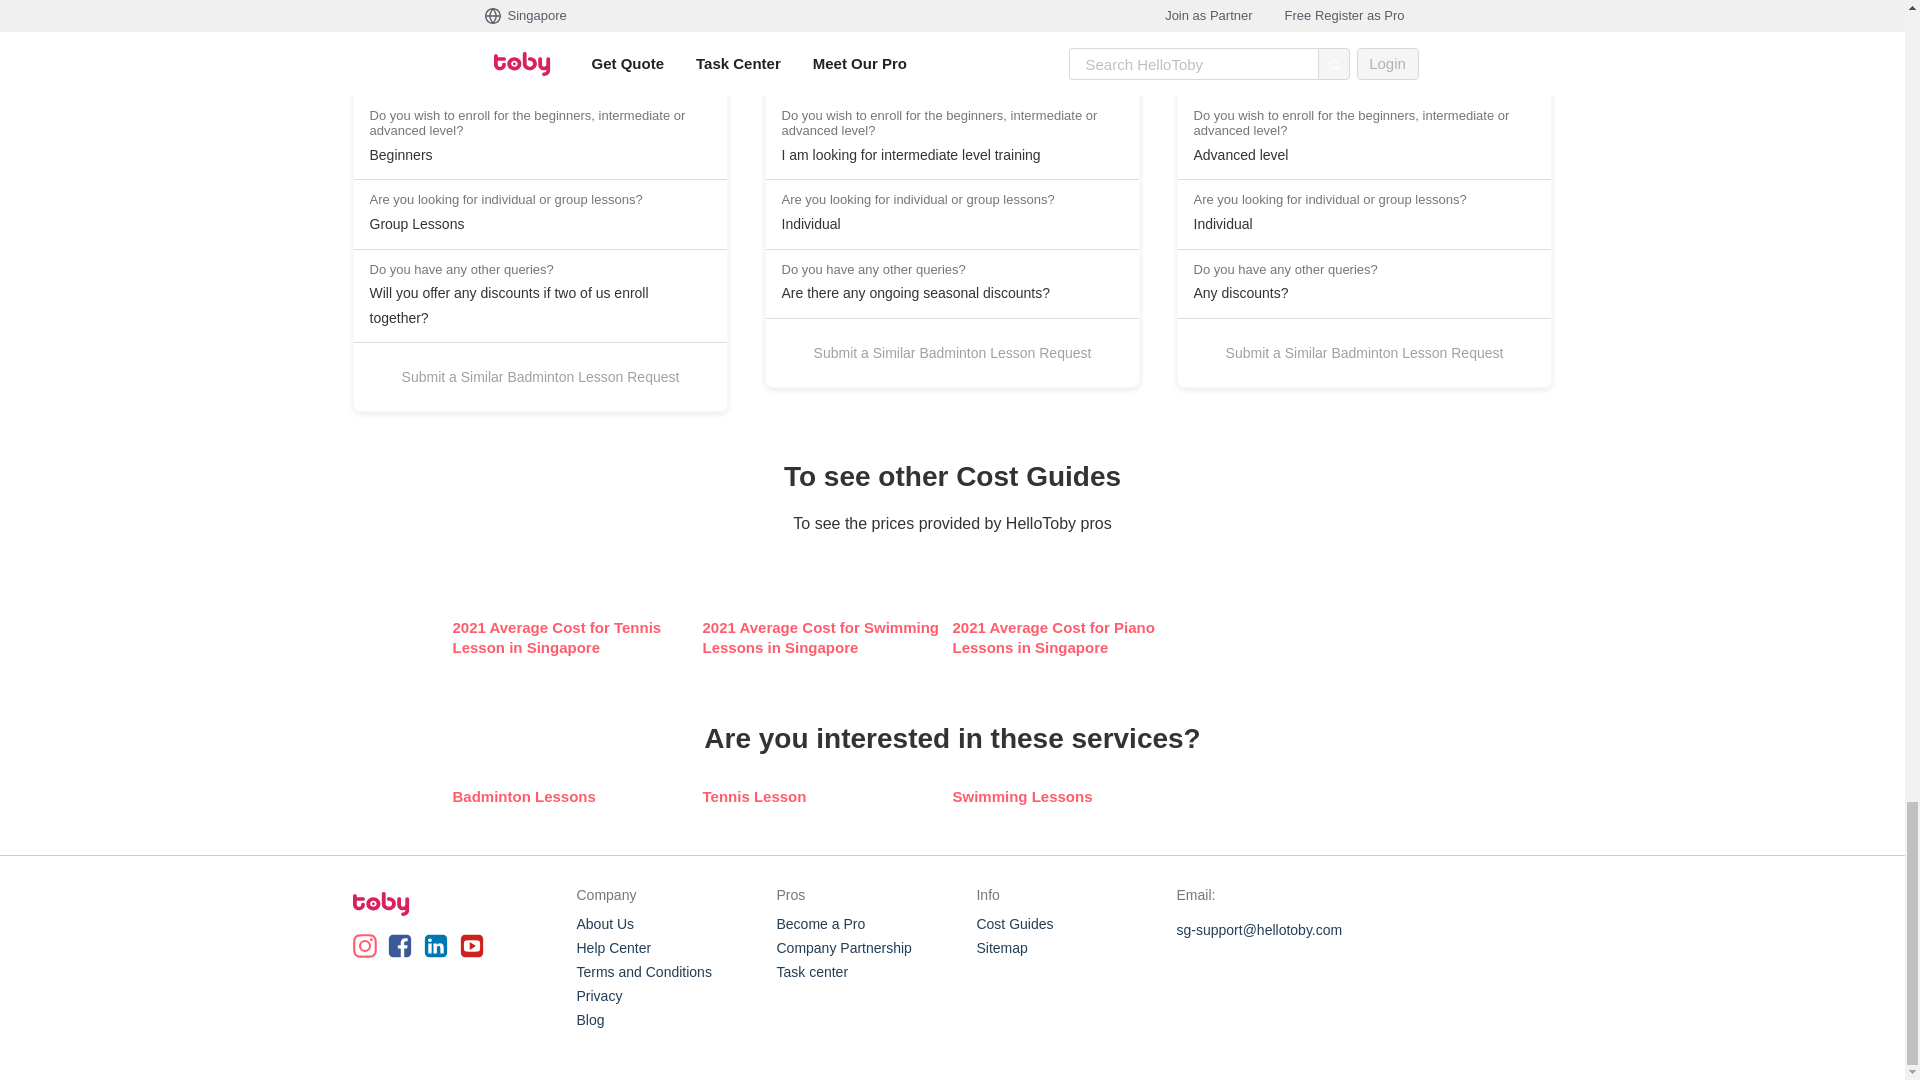 The height and width of the screenshot is (1080, 1920). I want to click on Swimming Lessons, so click(1076, 796).